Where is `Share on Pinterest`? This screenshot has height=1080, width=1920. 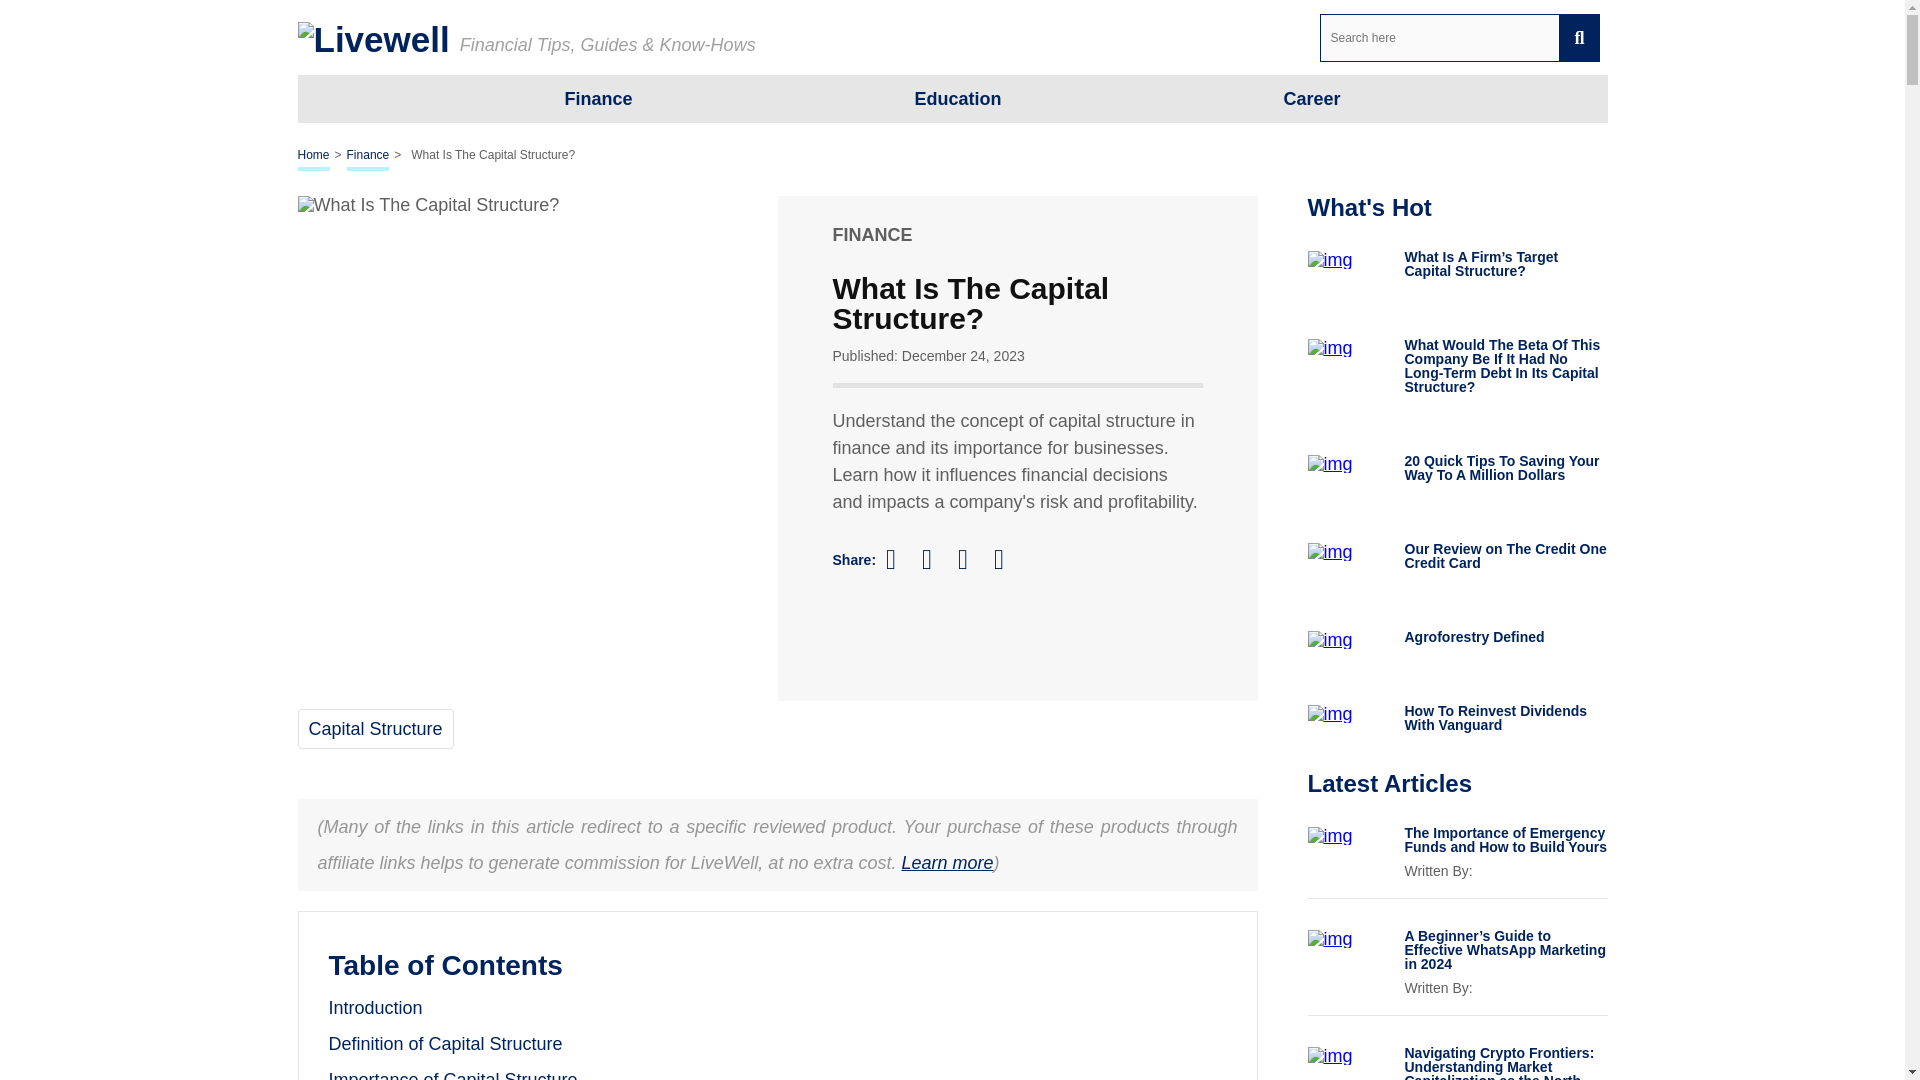 Share on Pinterest is located at coordinates (972, 559).